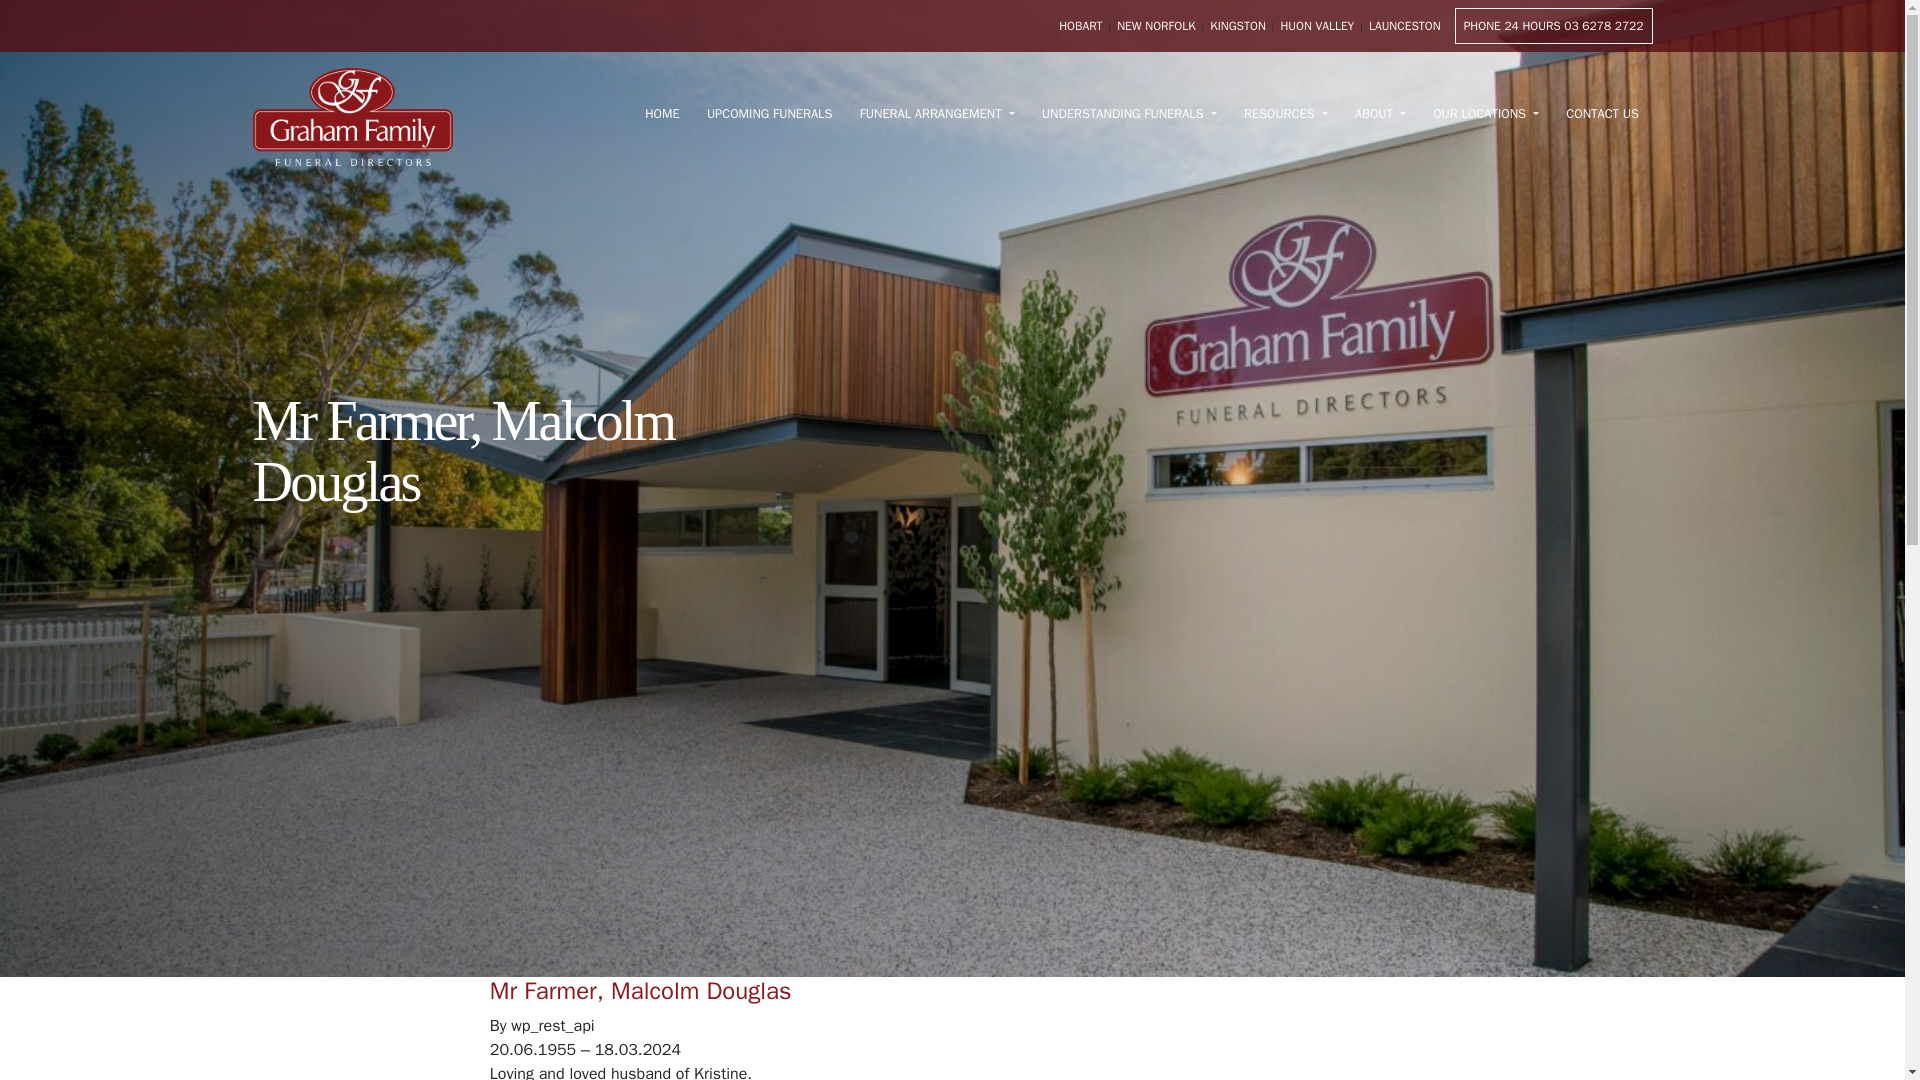  I want to click on PHONE 24 HOURS 03 6278 2722, so click(1554, 26).